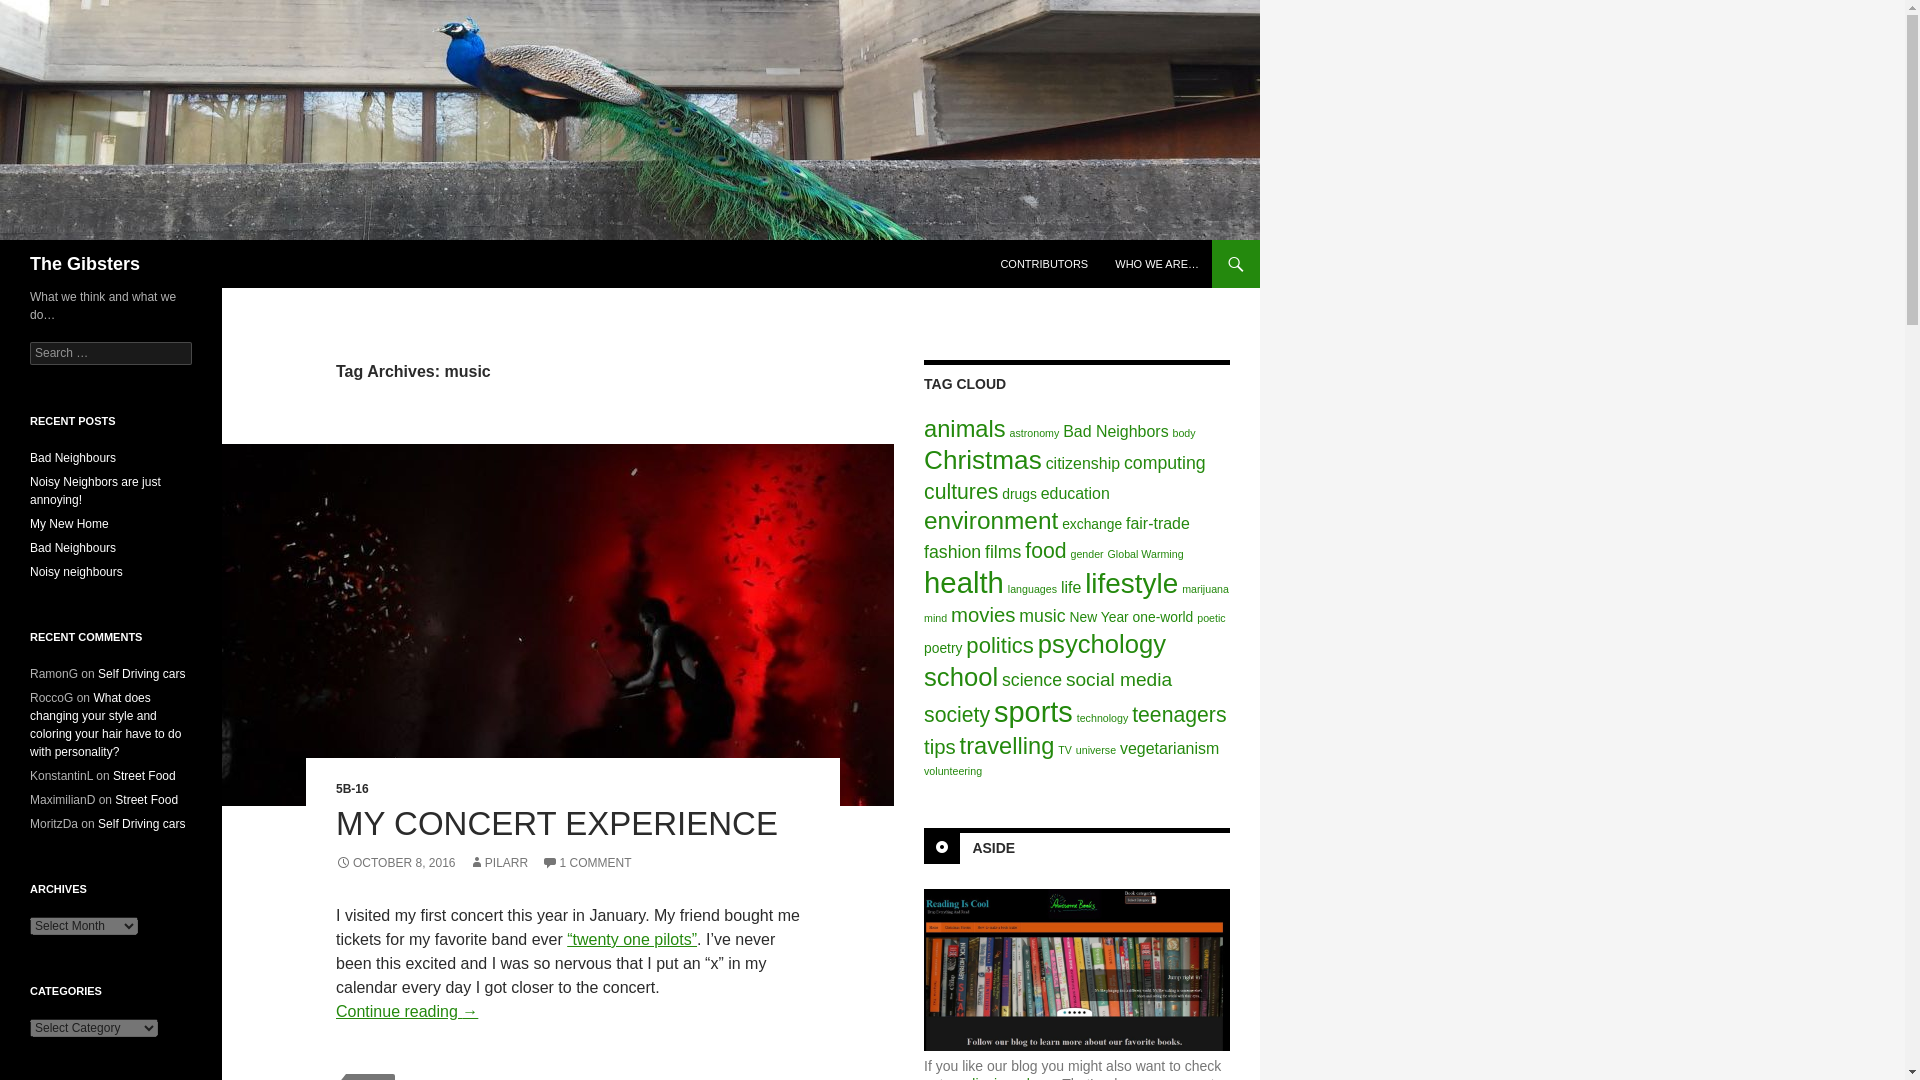 The height and width of the screenshot is (1080, 1920). Describe the element at coordinates (586, 863) in the screenshot. I see `1 COMMENT` at that location.